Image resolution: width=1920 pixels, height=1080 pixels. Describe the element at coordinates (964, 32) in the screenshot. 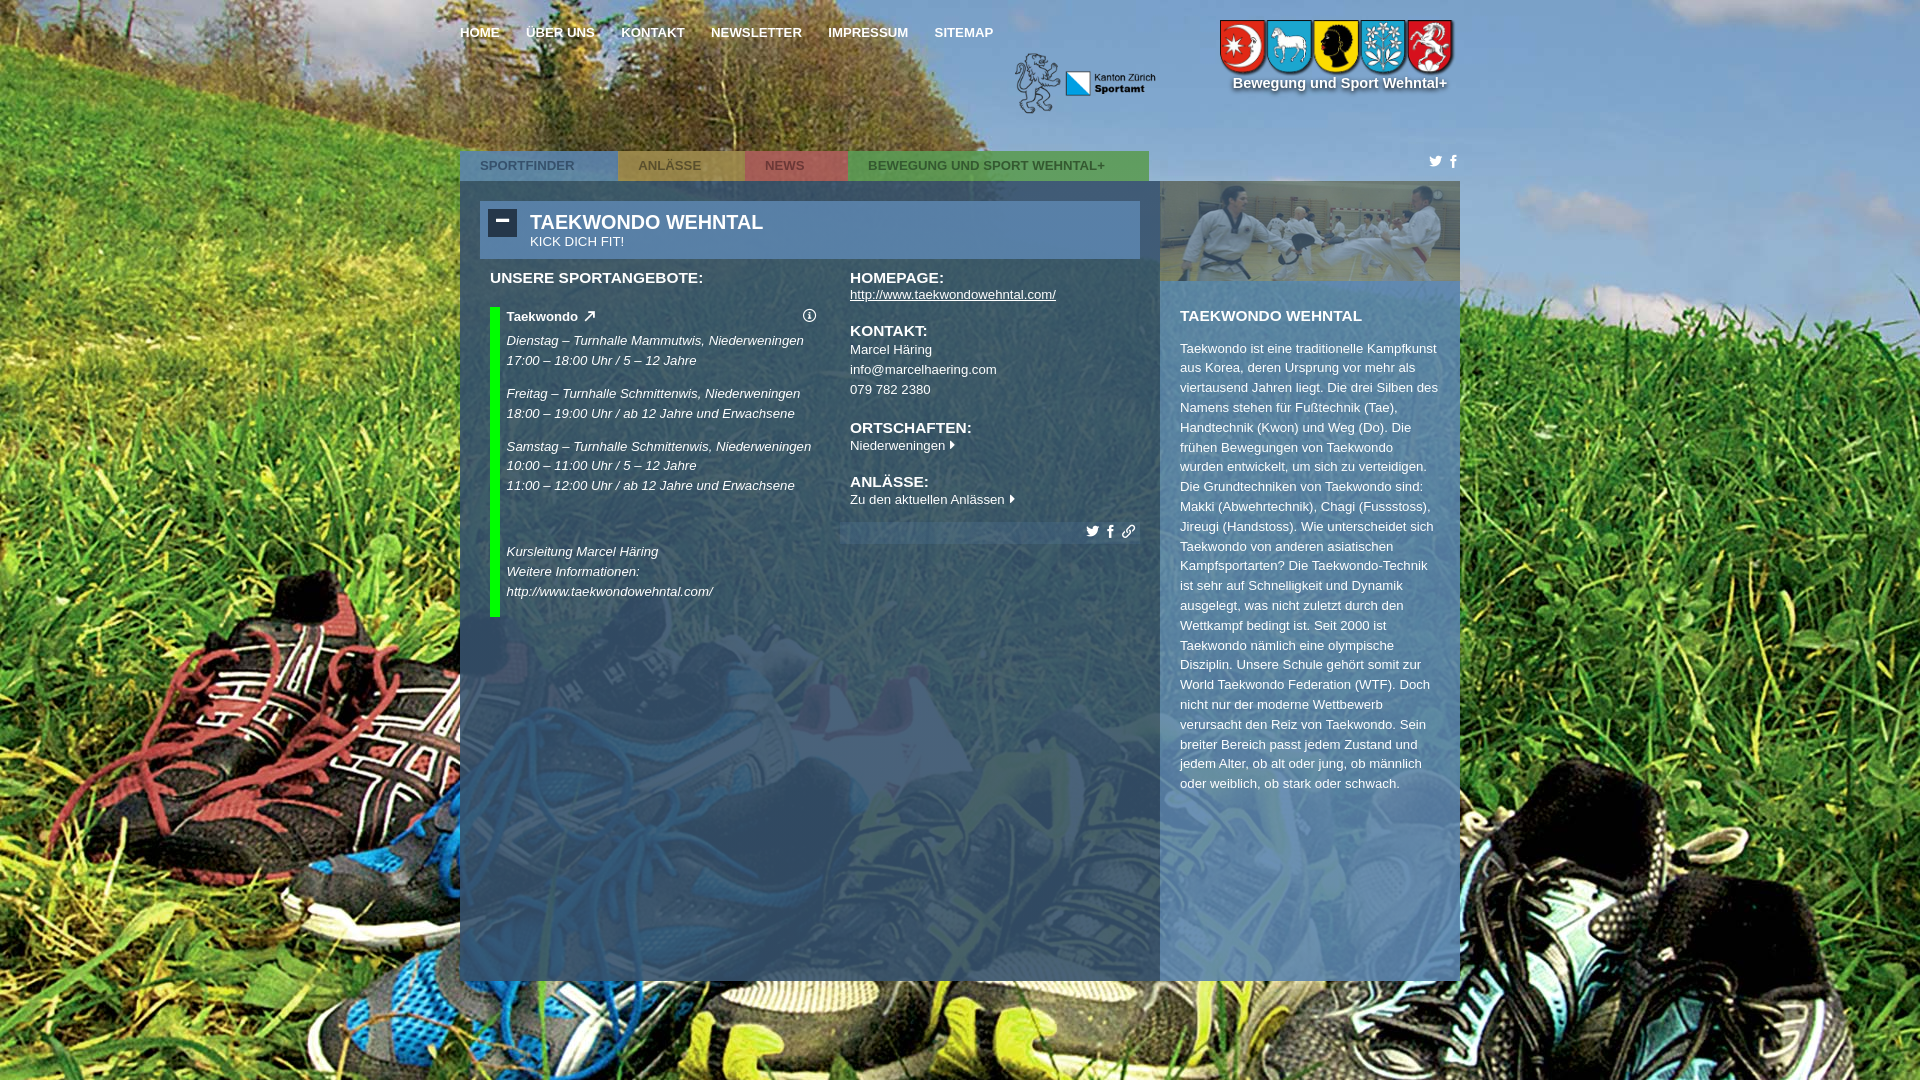

I see `SITEMAP` at that location.